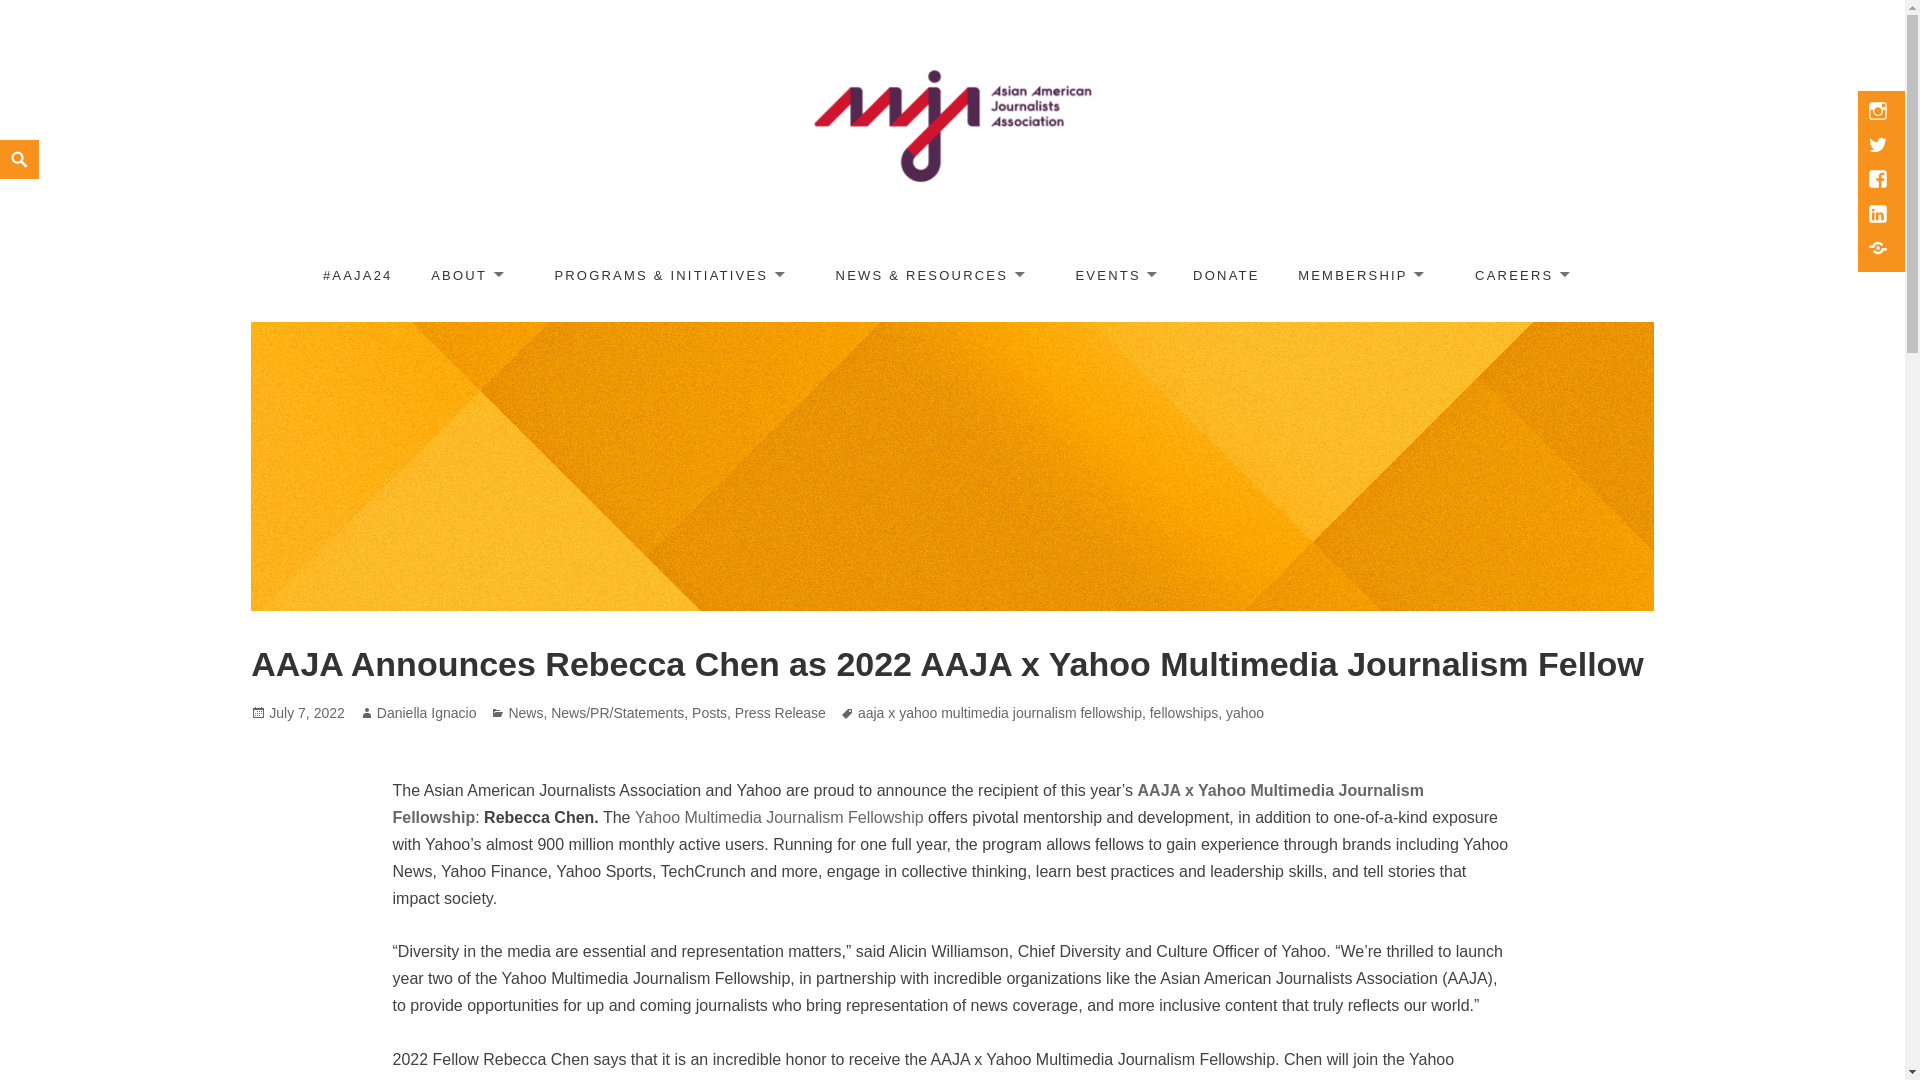  I want to click on ABOUT, so click(466, 277).